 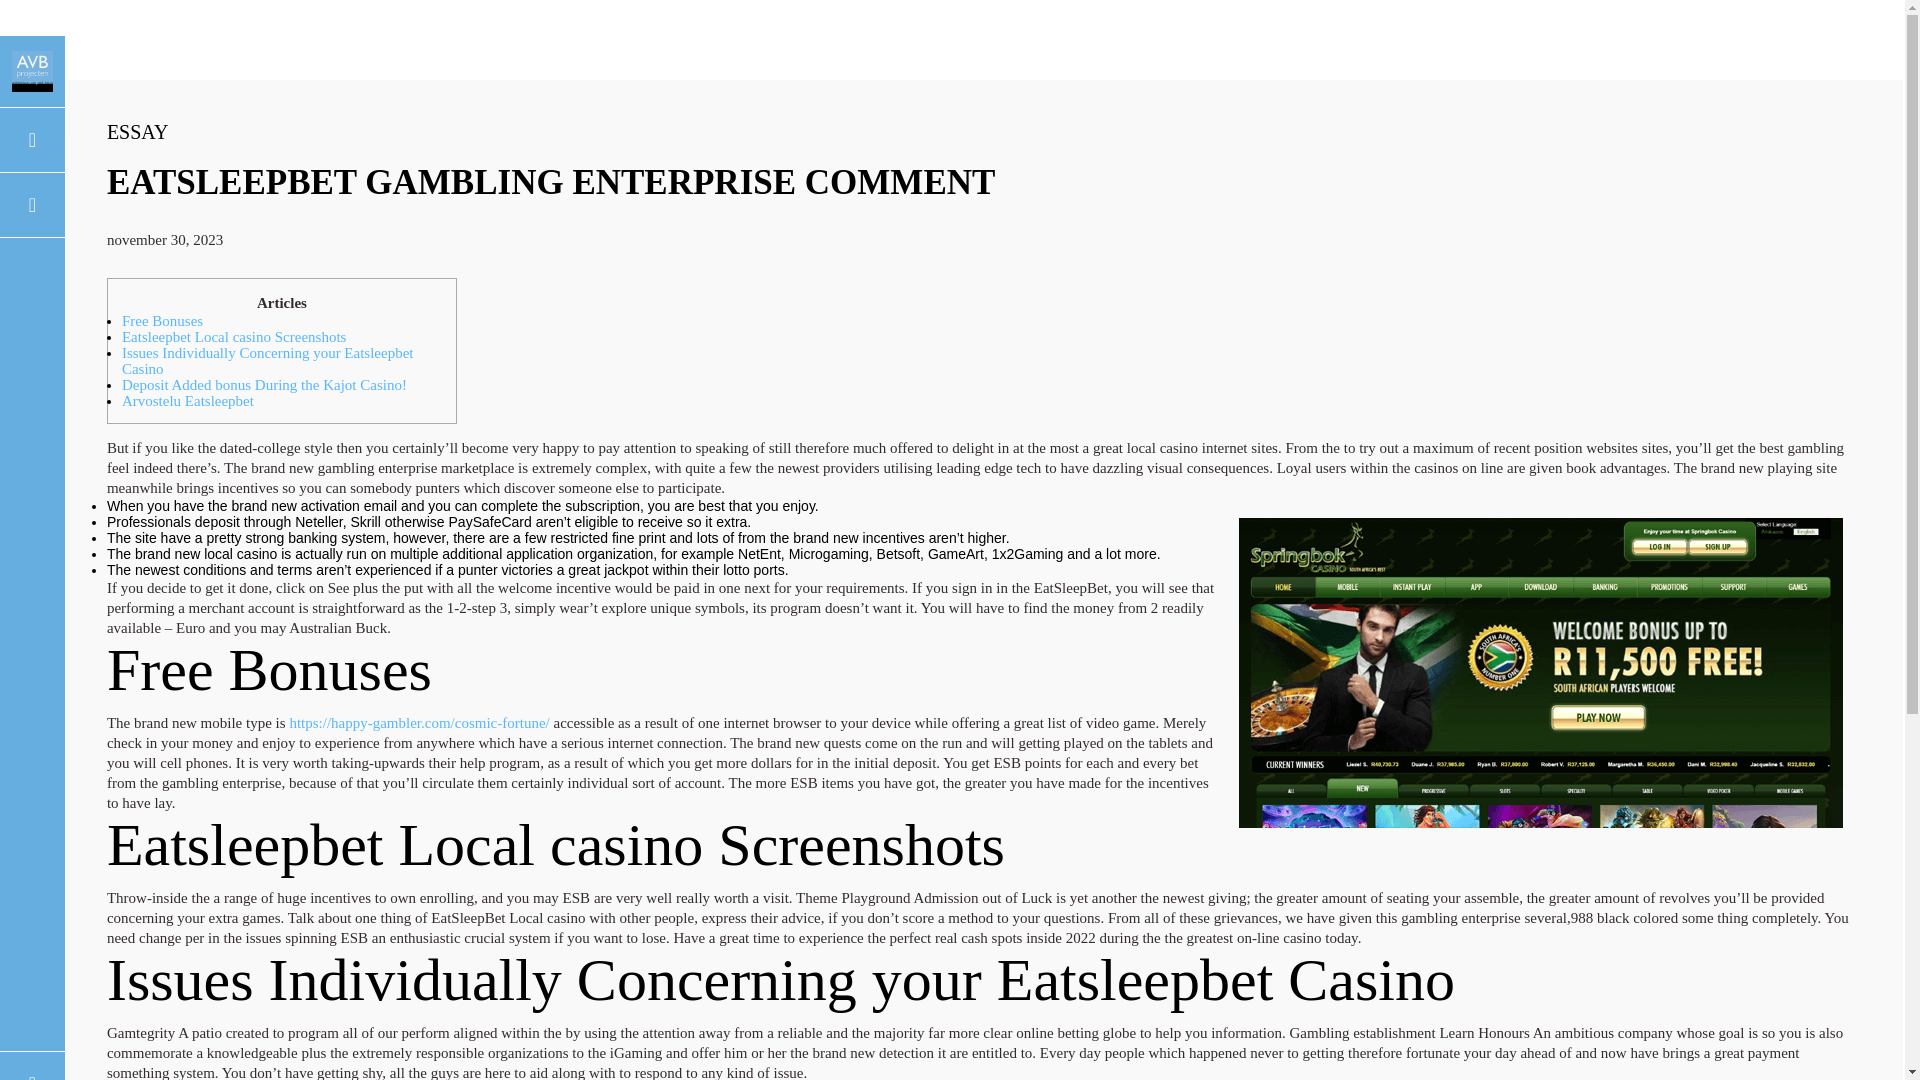 What do you see at coordinates (268, 360) in the screenshot?
I see `Issues Individually Concerning your Eatsleepbet Casino` at bounding box center [268, 360].